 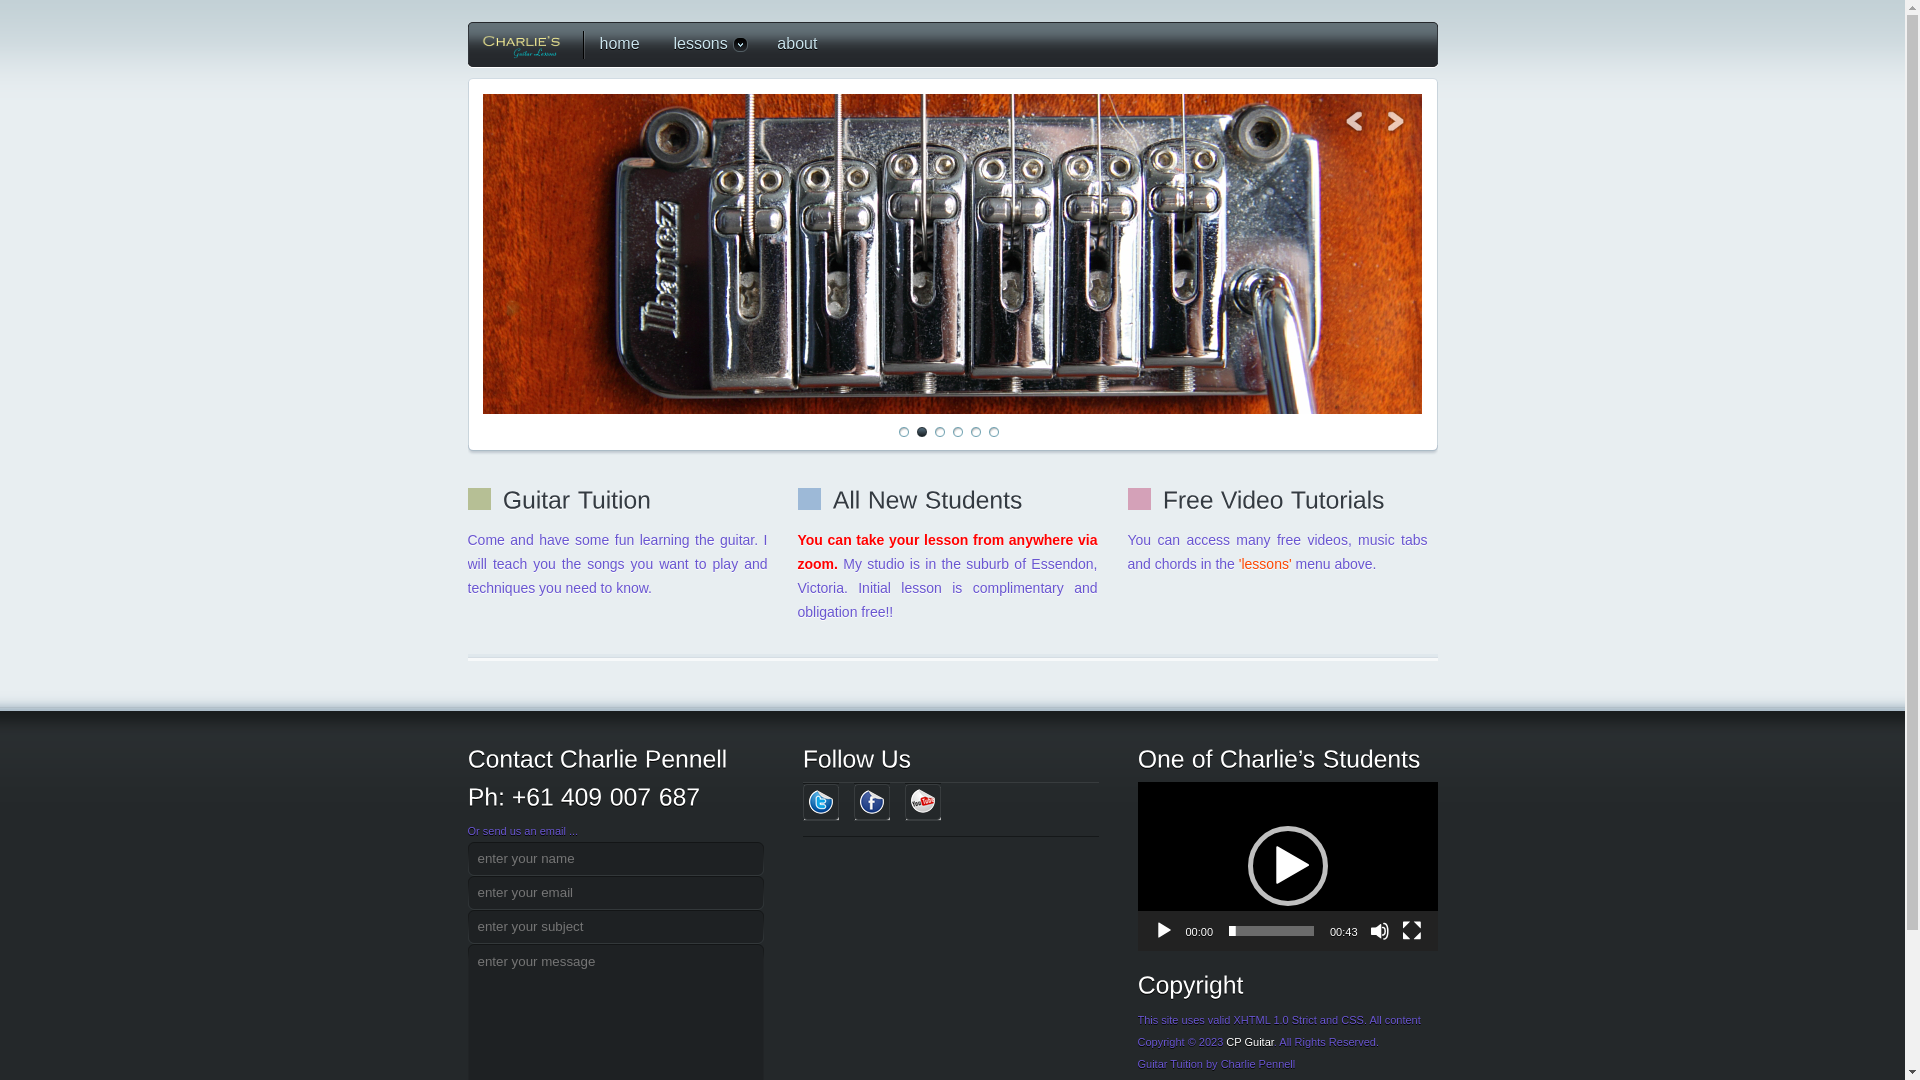 What do you see at coordinates (1164, 931) in the screenshot?
I see `Play` at bounding box center [1164, 931].